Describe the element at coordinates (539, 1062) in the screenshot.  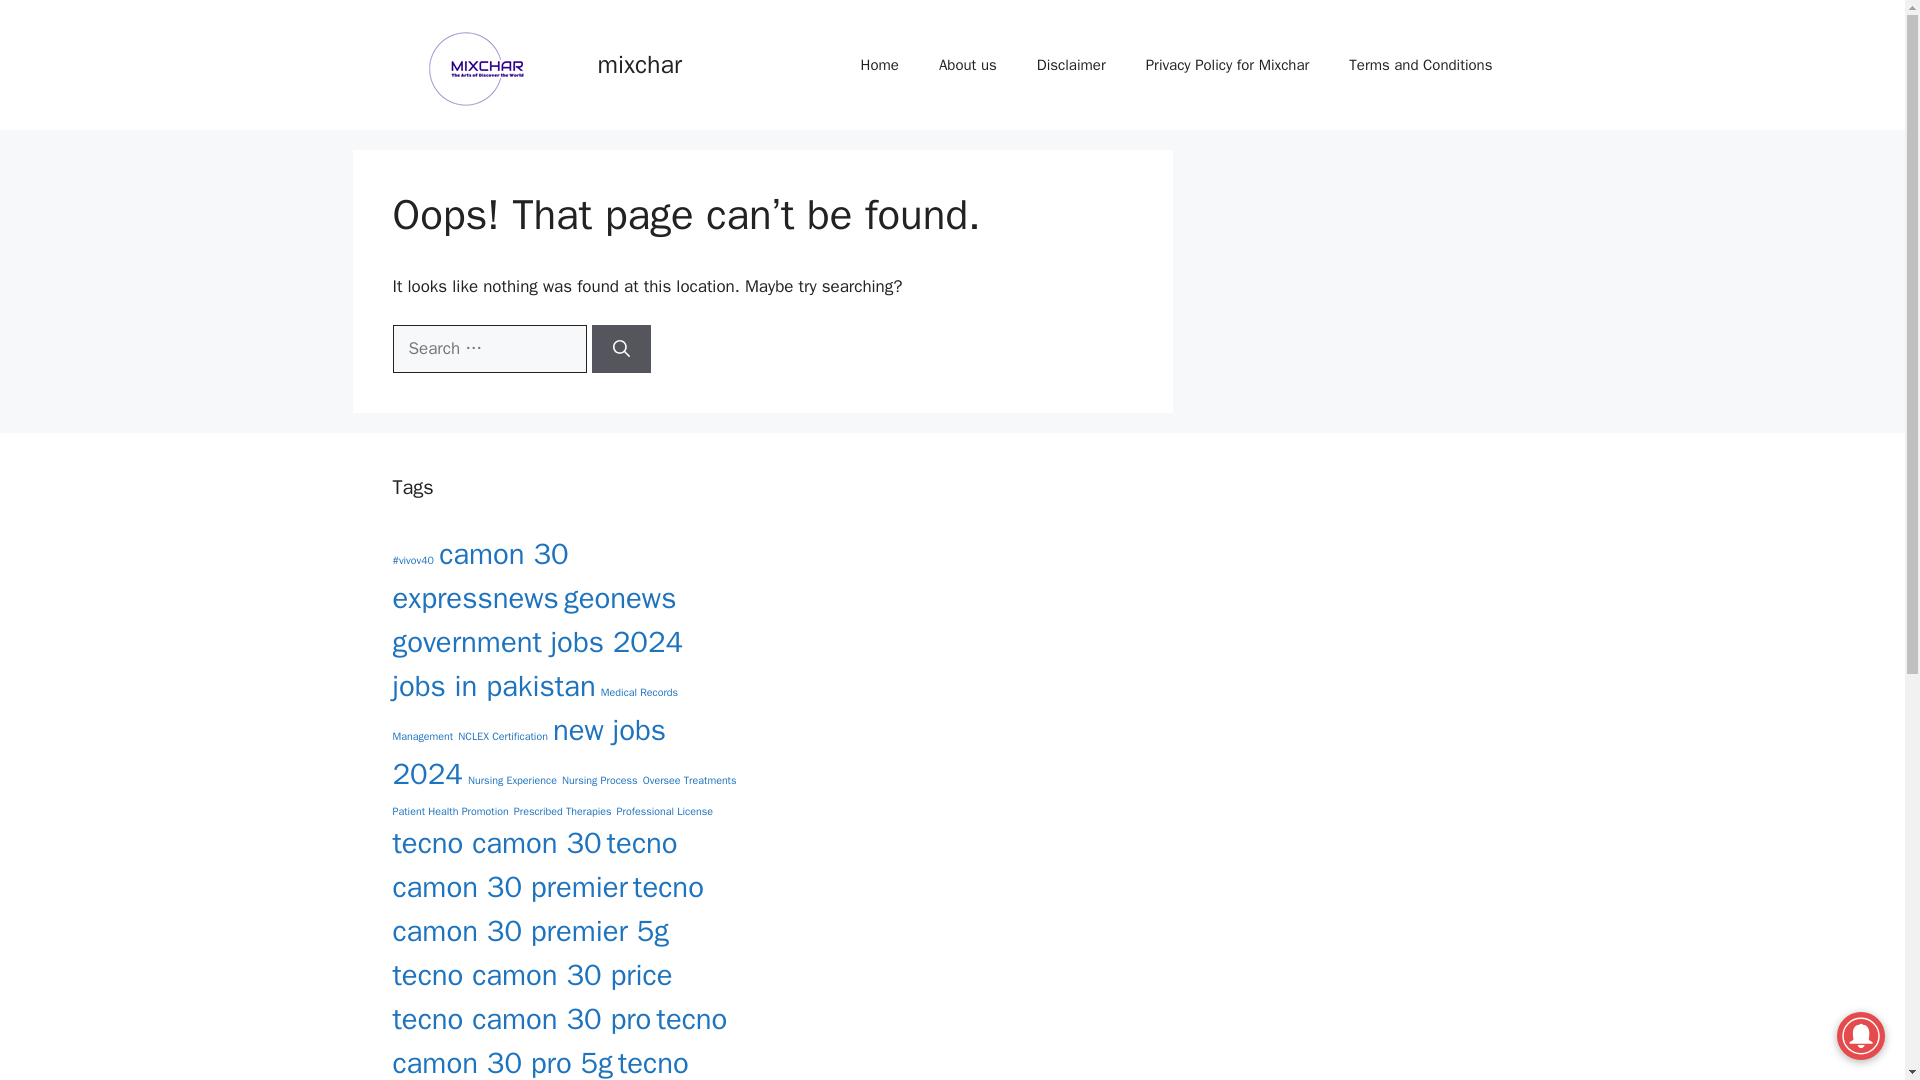
I see `tecno camon 30 pro review` at that location.